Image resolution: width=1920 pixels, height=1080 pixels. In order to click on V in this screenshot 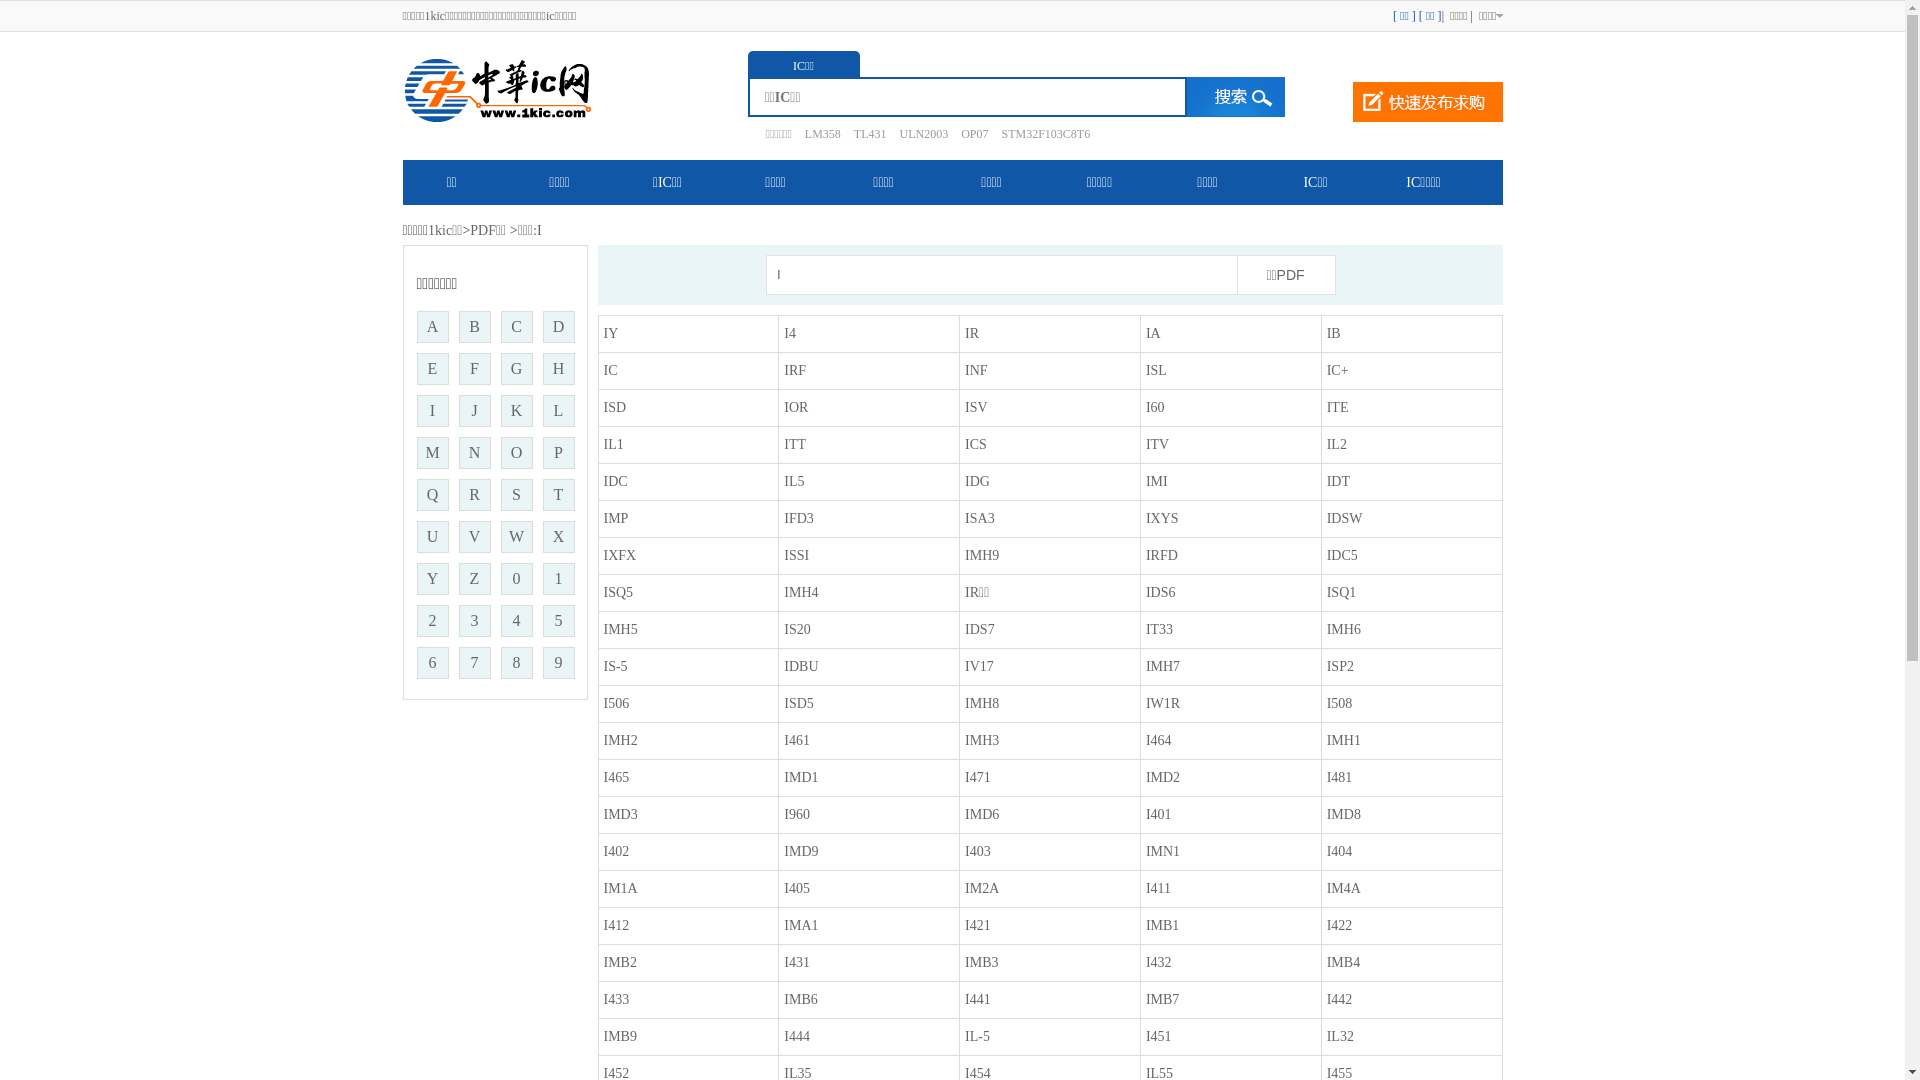, I will do `click(474, 537)`.